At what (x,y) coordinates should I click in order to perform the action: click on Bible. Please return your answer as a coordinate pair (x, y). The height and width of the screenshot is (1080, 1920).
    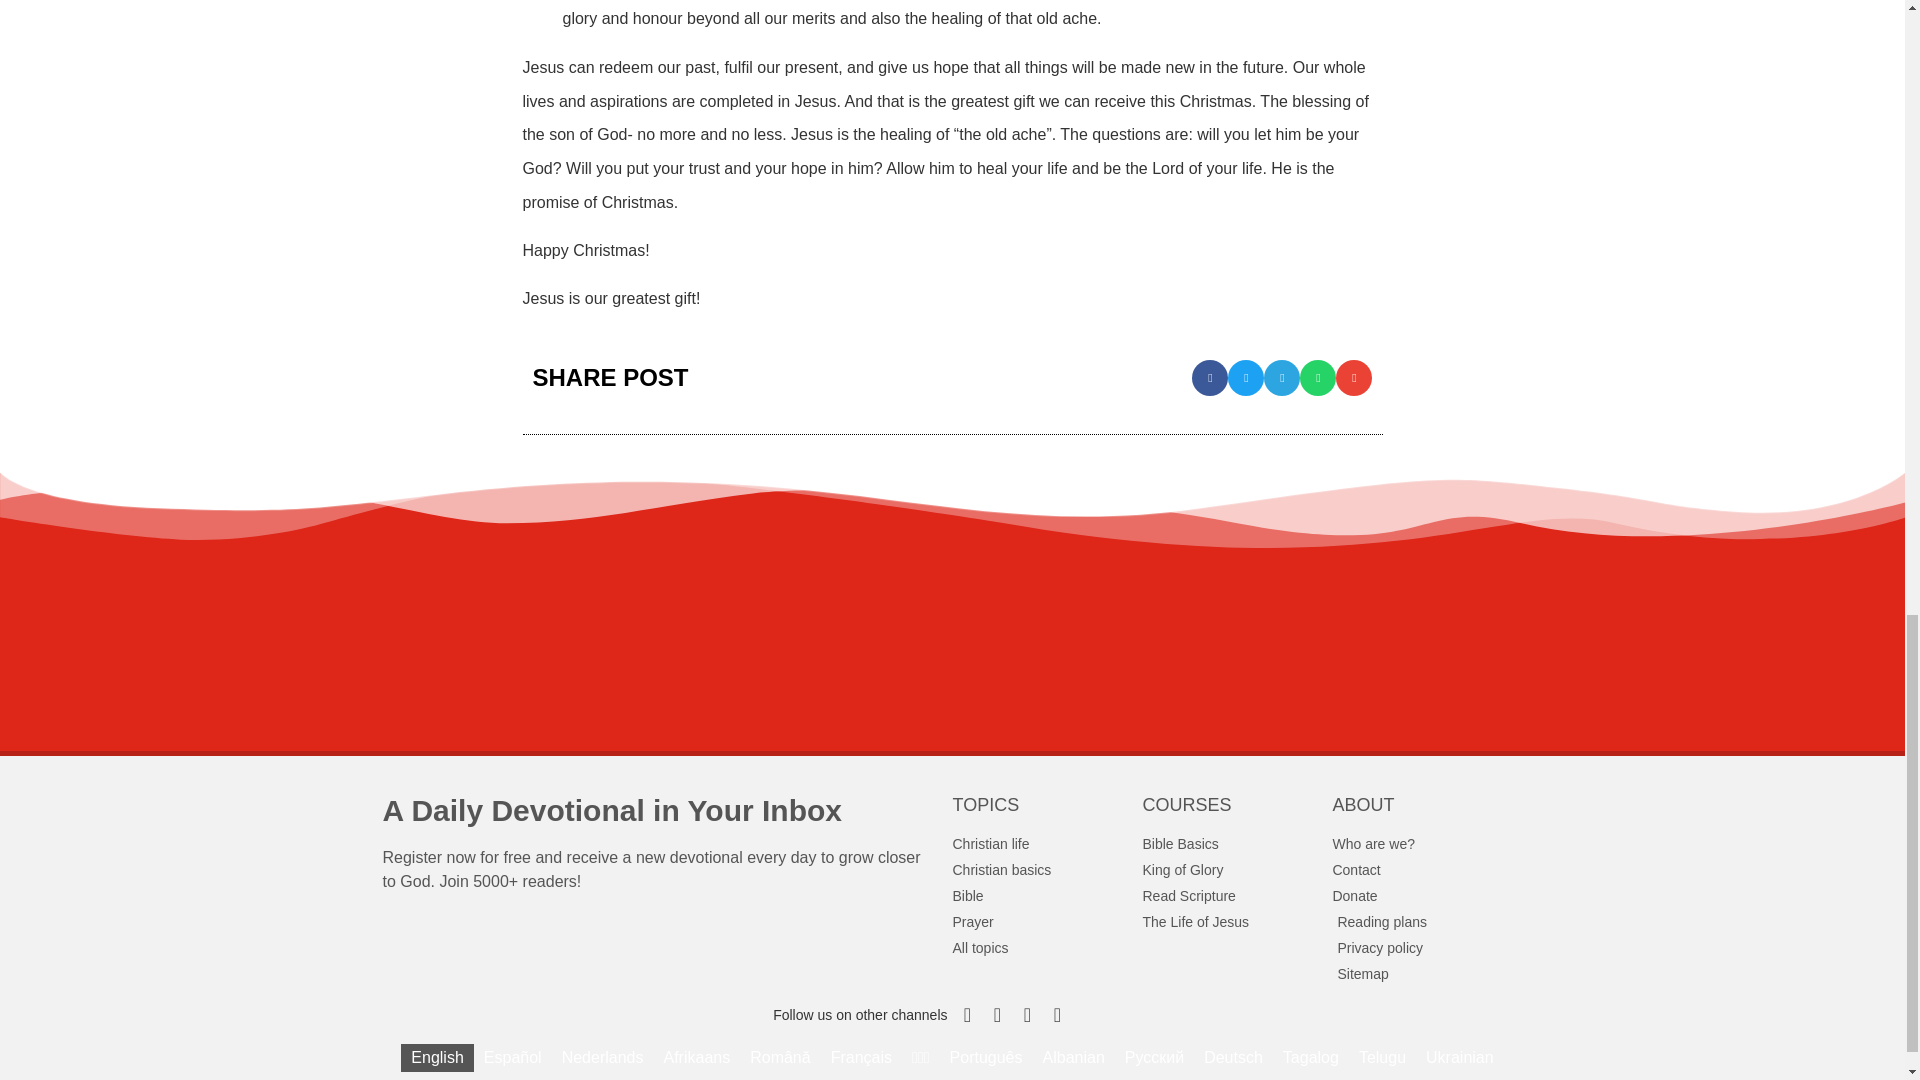
    Looking at the image, I should click on (1047, 896).